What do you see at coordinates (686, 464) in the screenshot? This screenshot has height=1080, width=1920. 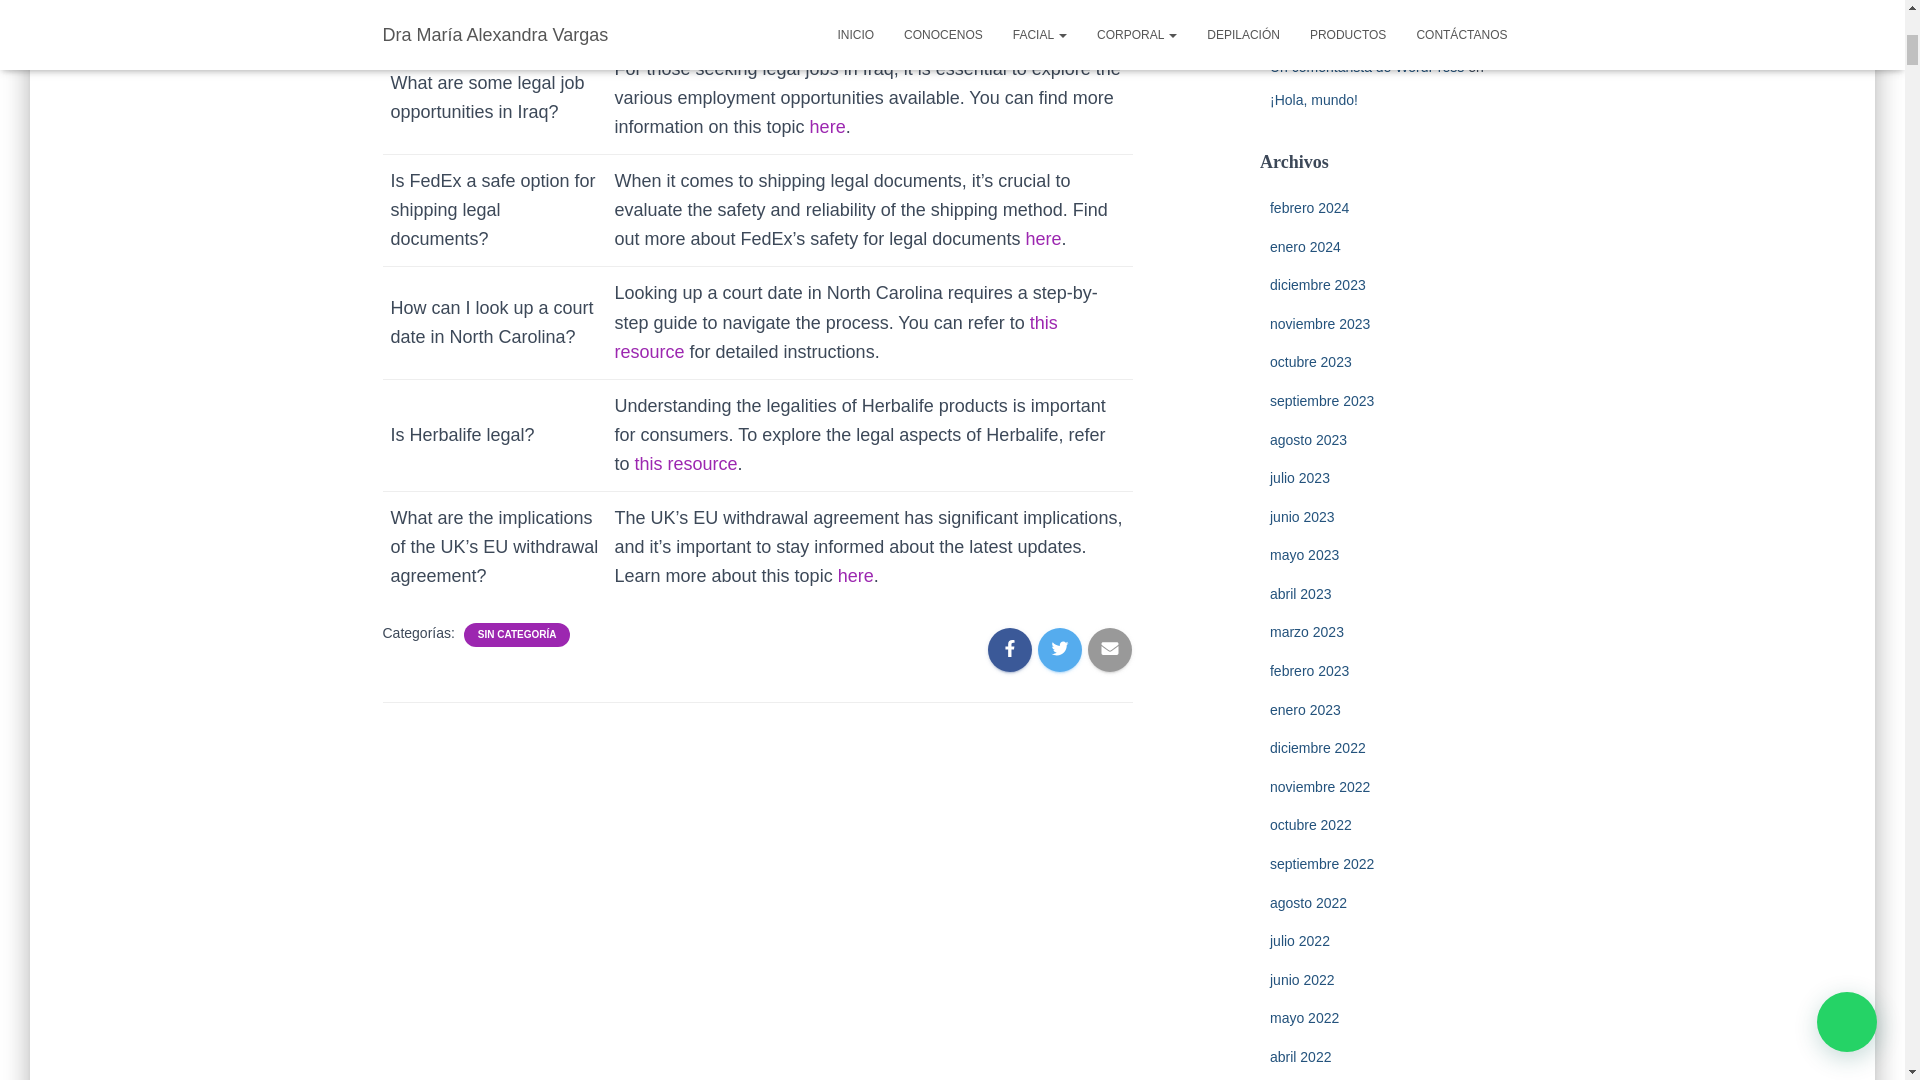 I see `this resource` at bounding box center [686, 464].